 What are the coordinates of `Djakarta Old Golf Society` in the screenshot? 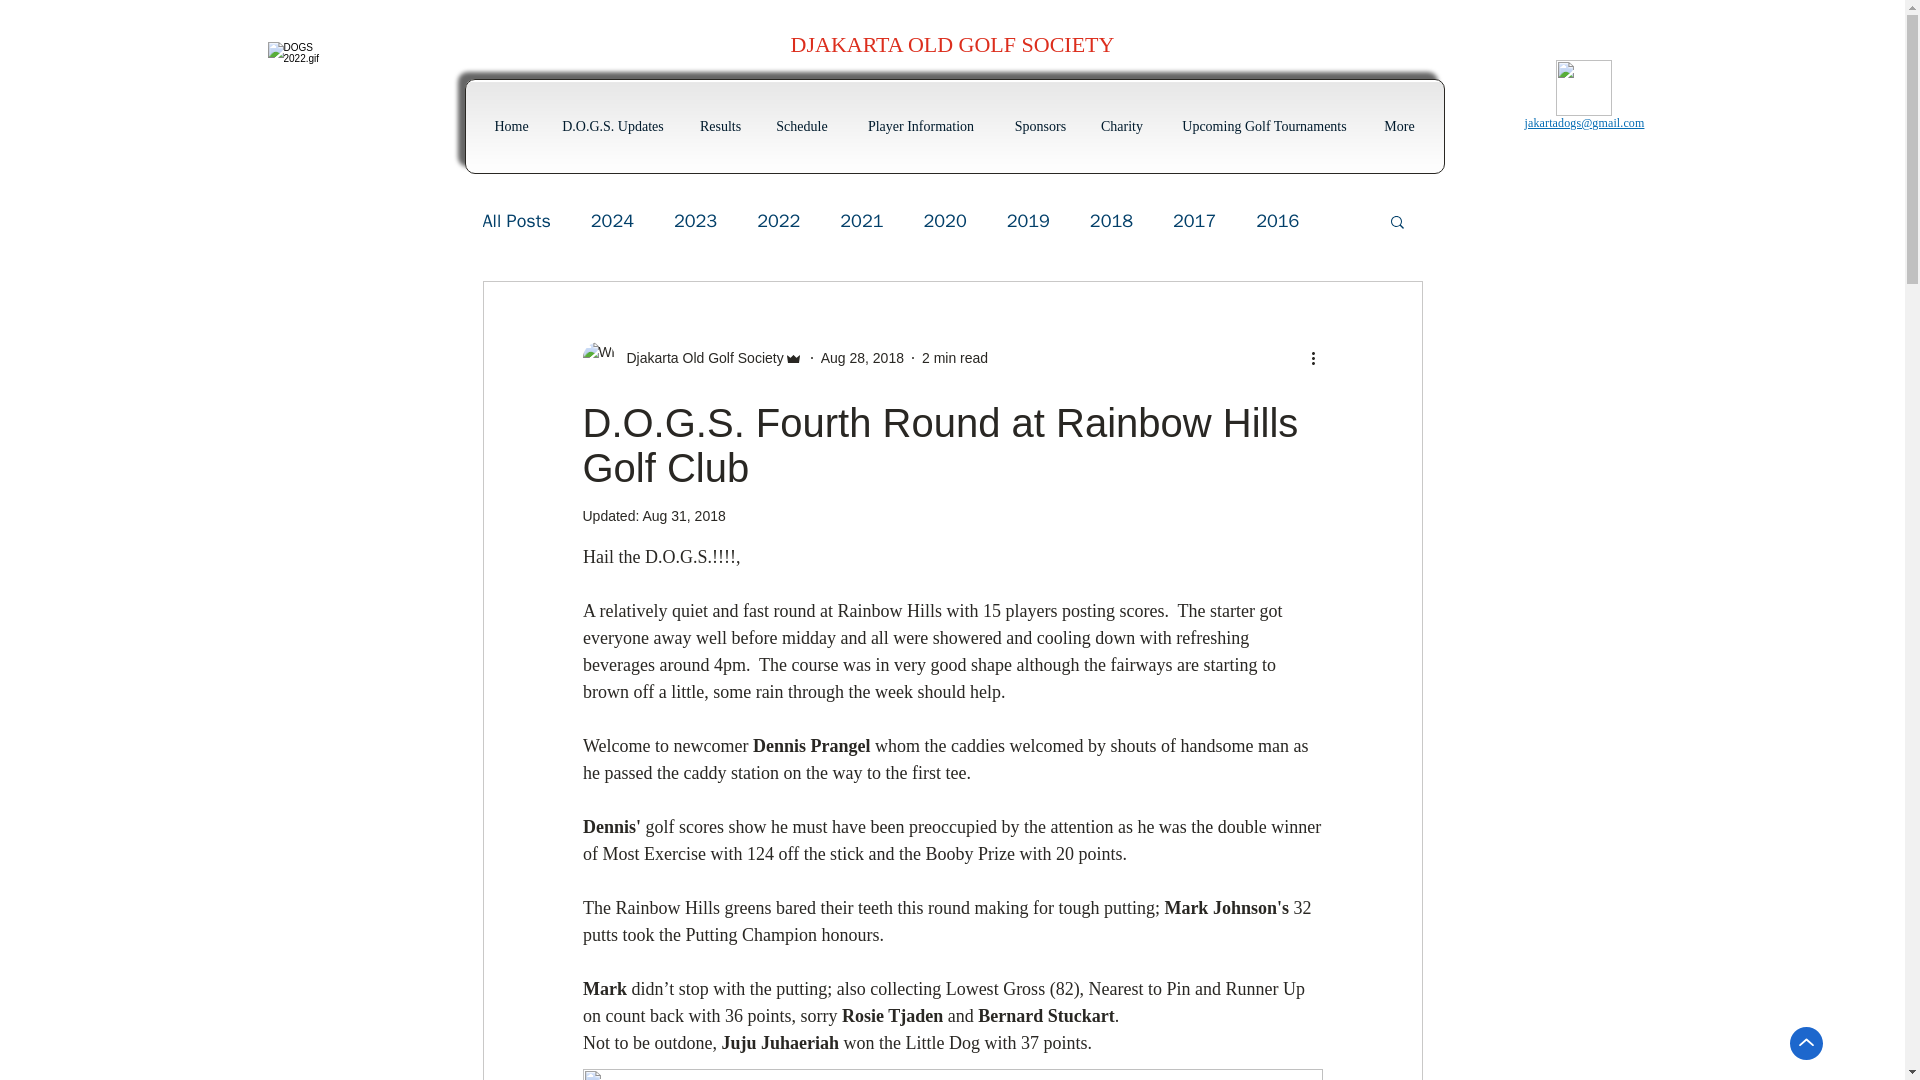 It's located at (692, 358).